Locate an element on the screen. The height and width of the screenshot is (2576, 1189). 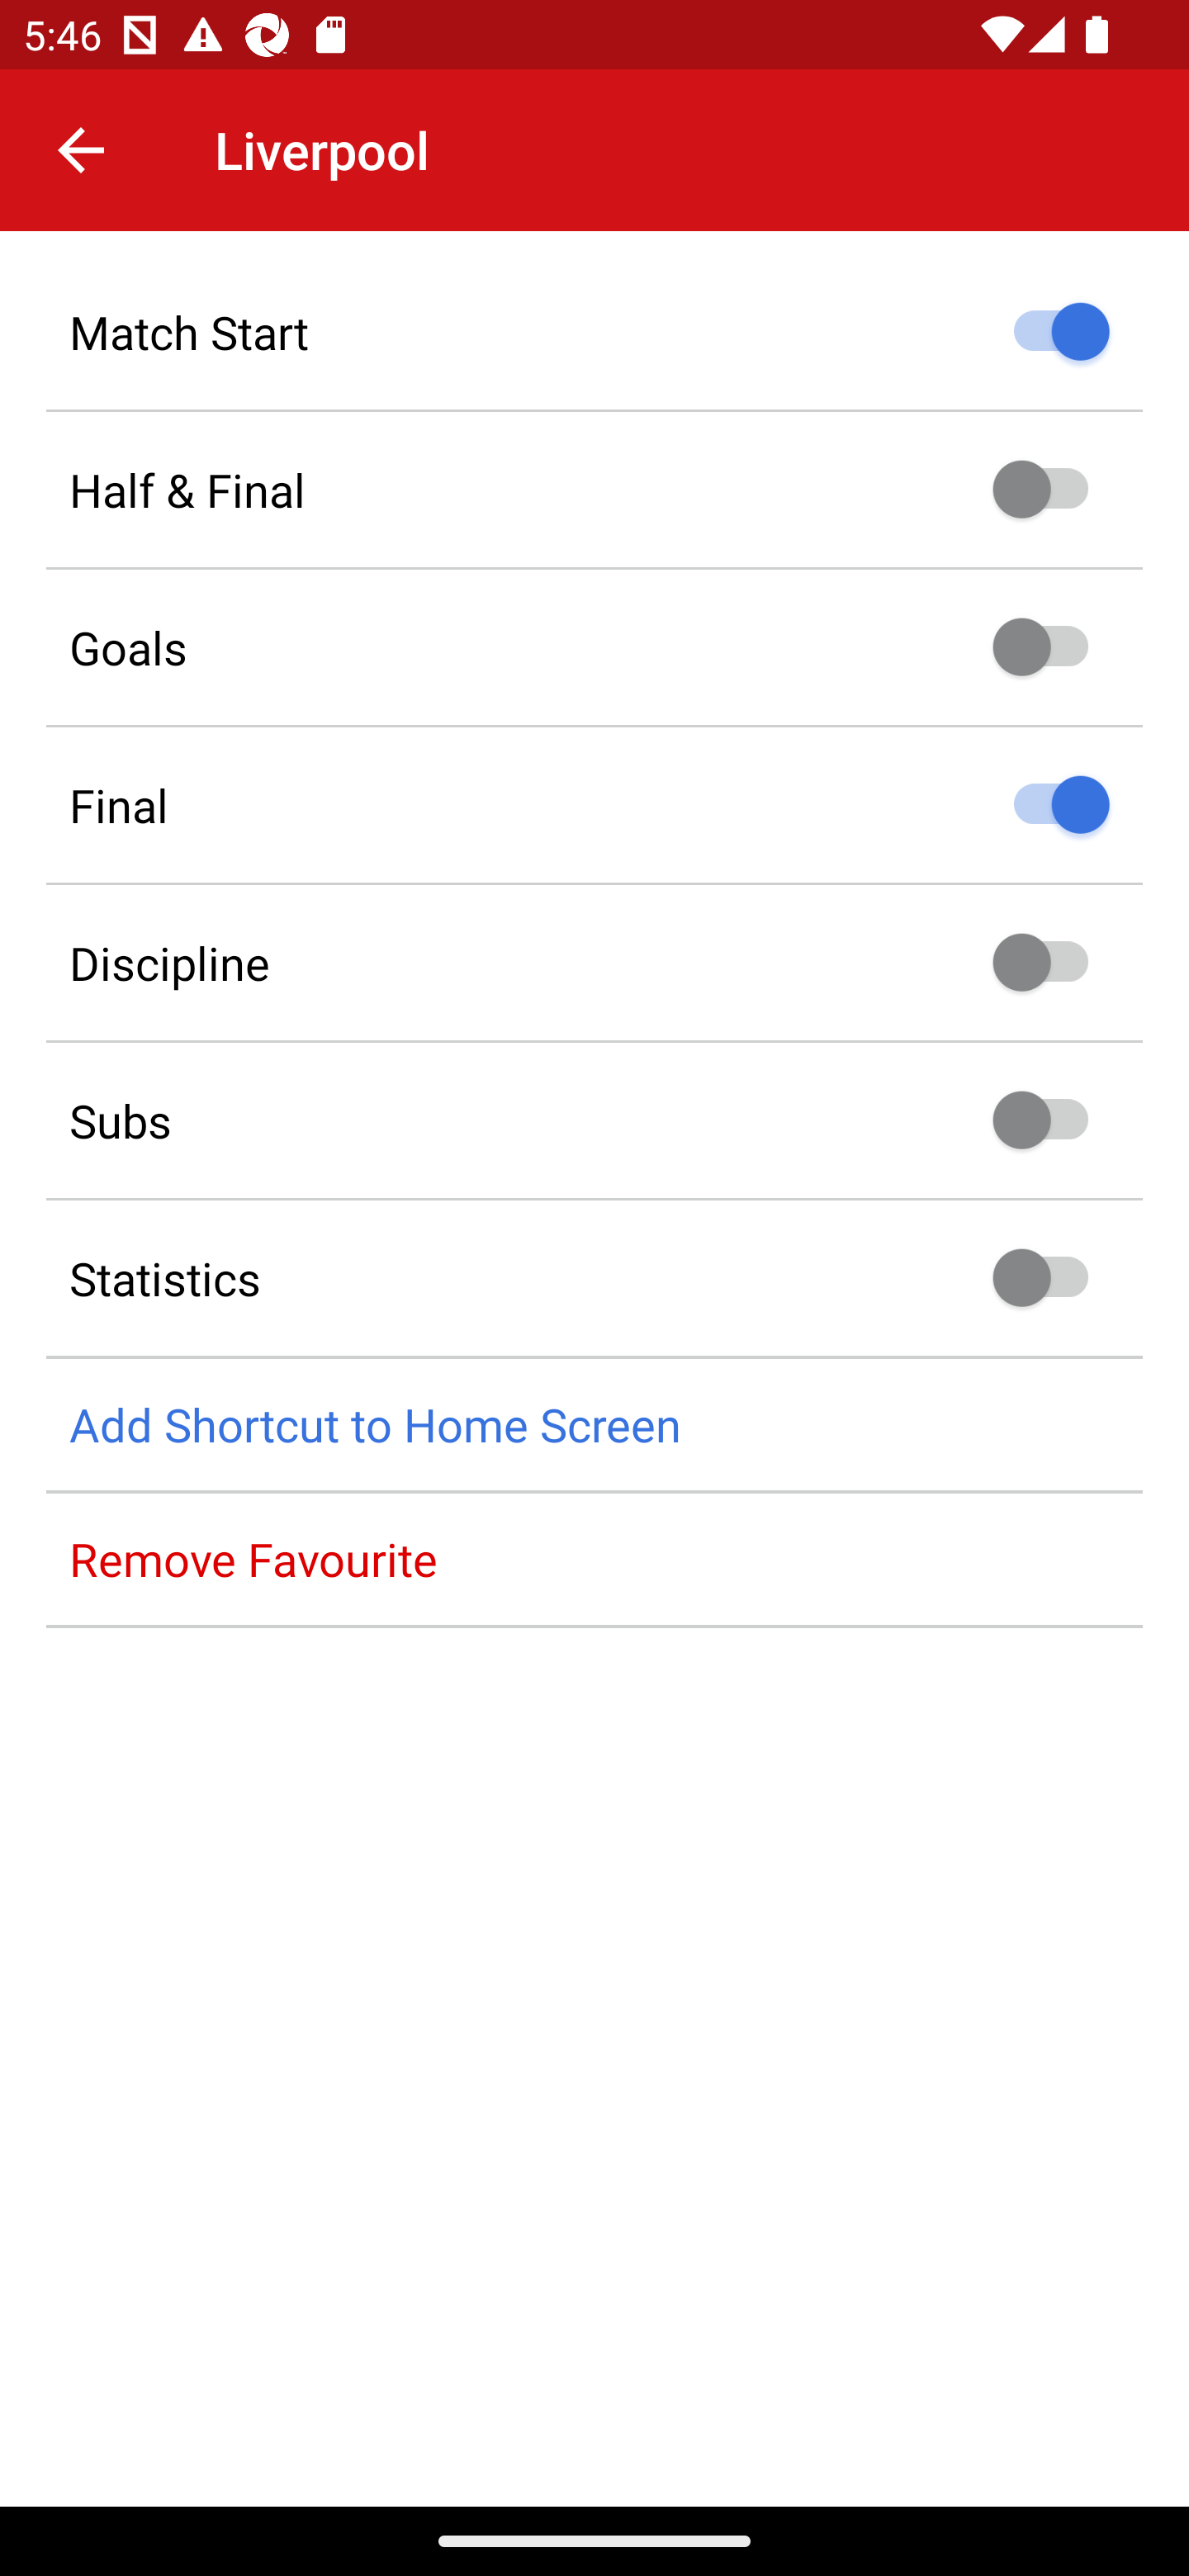
Add Shortcut to Home Screen is located at coordinates (594, 1425).